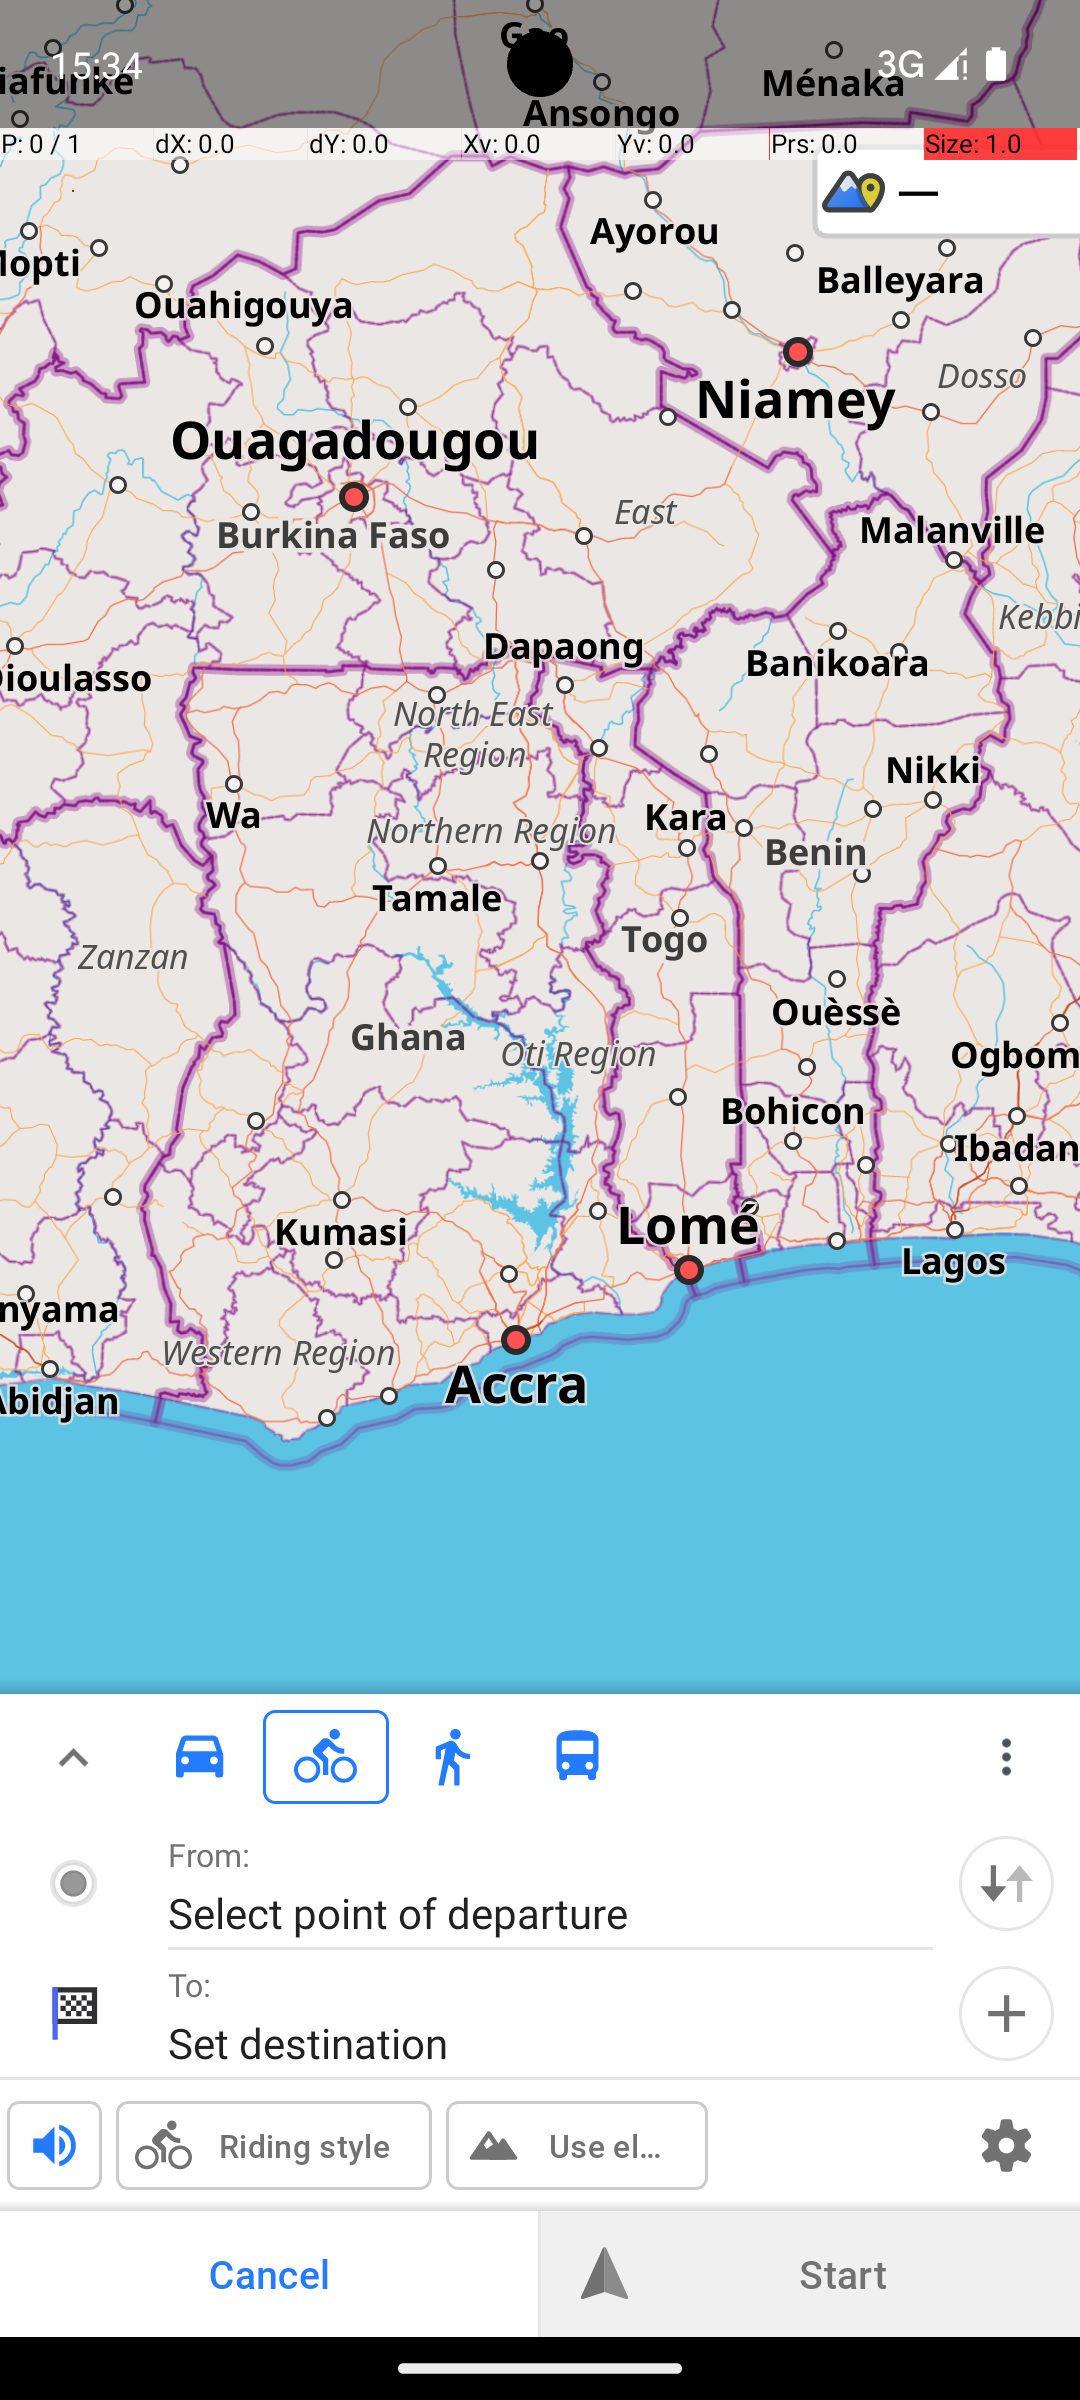 Image resolution: width=1080 pixels, height=2400 pixels. Describe the element at coordinates (200, 1756) in the screenshot. I see `Driving unchecked` at that location.